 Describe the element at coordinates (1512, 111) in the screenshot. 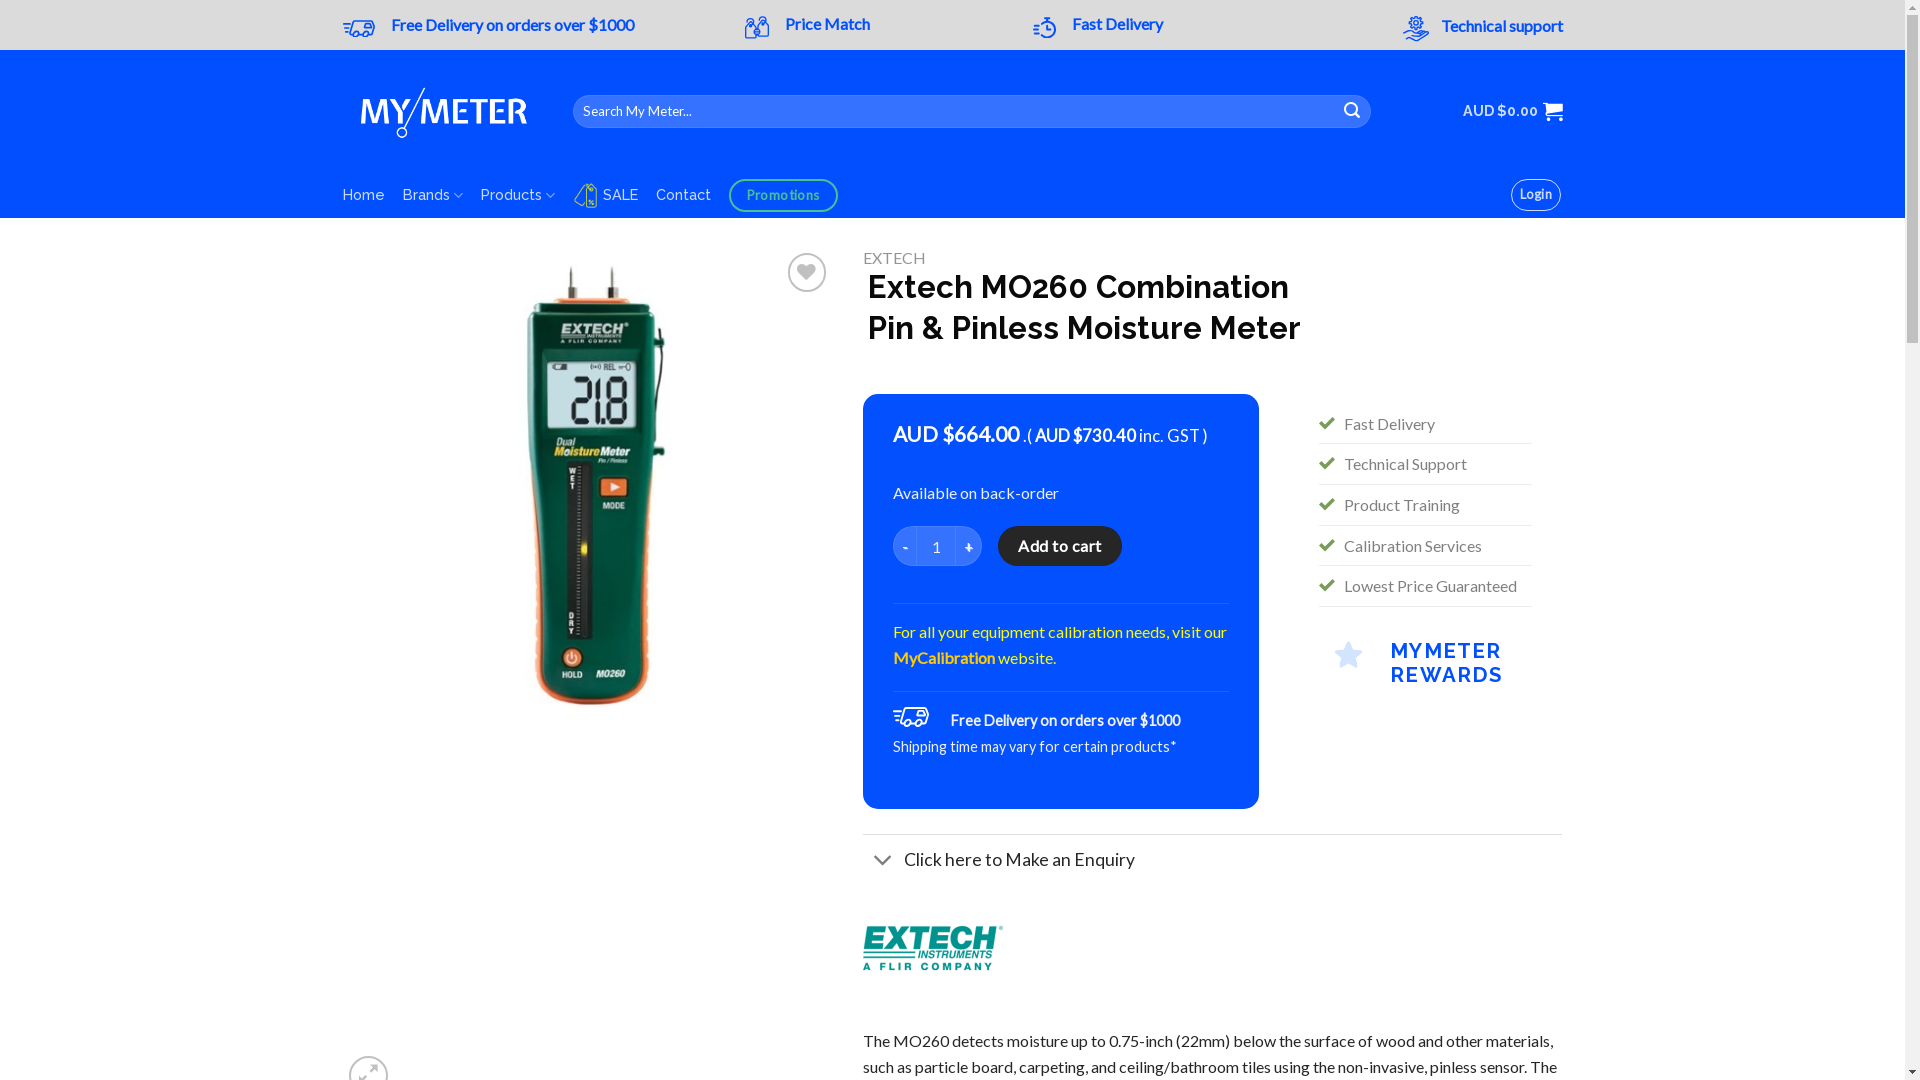

I see `AUD $0.00` at that location.